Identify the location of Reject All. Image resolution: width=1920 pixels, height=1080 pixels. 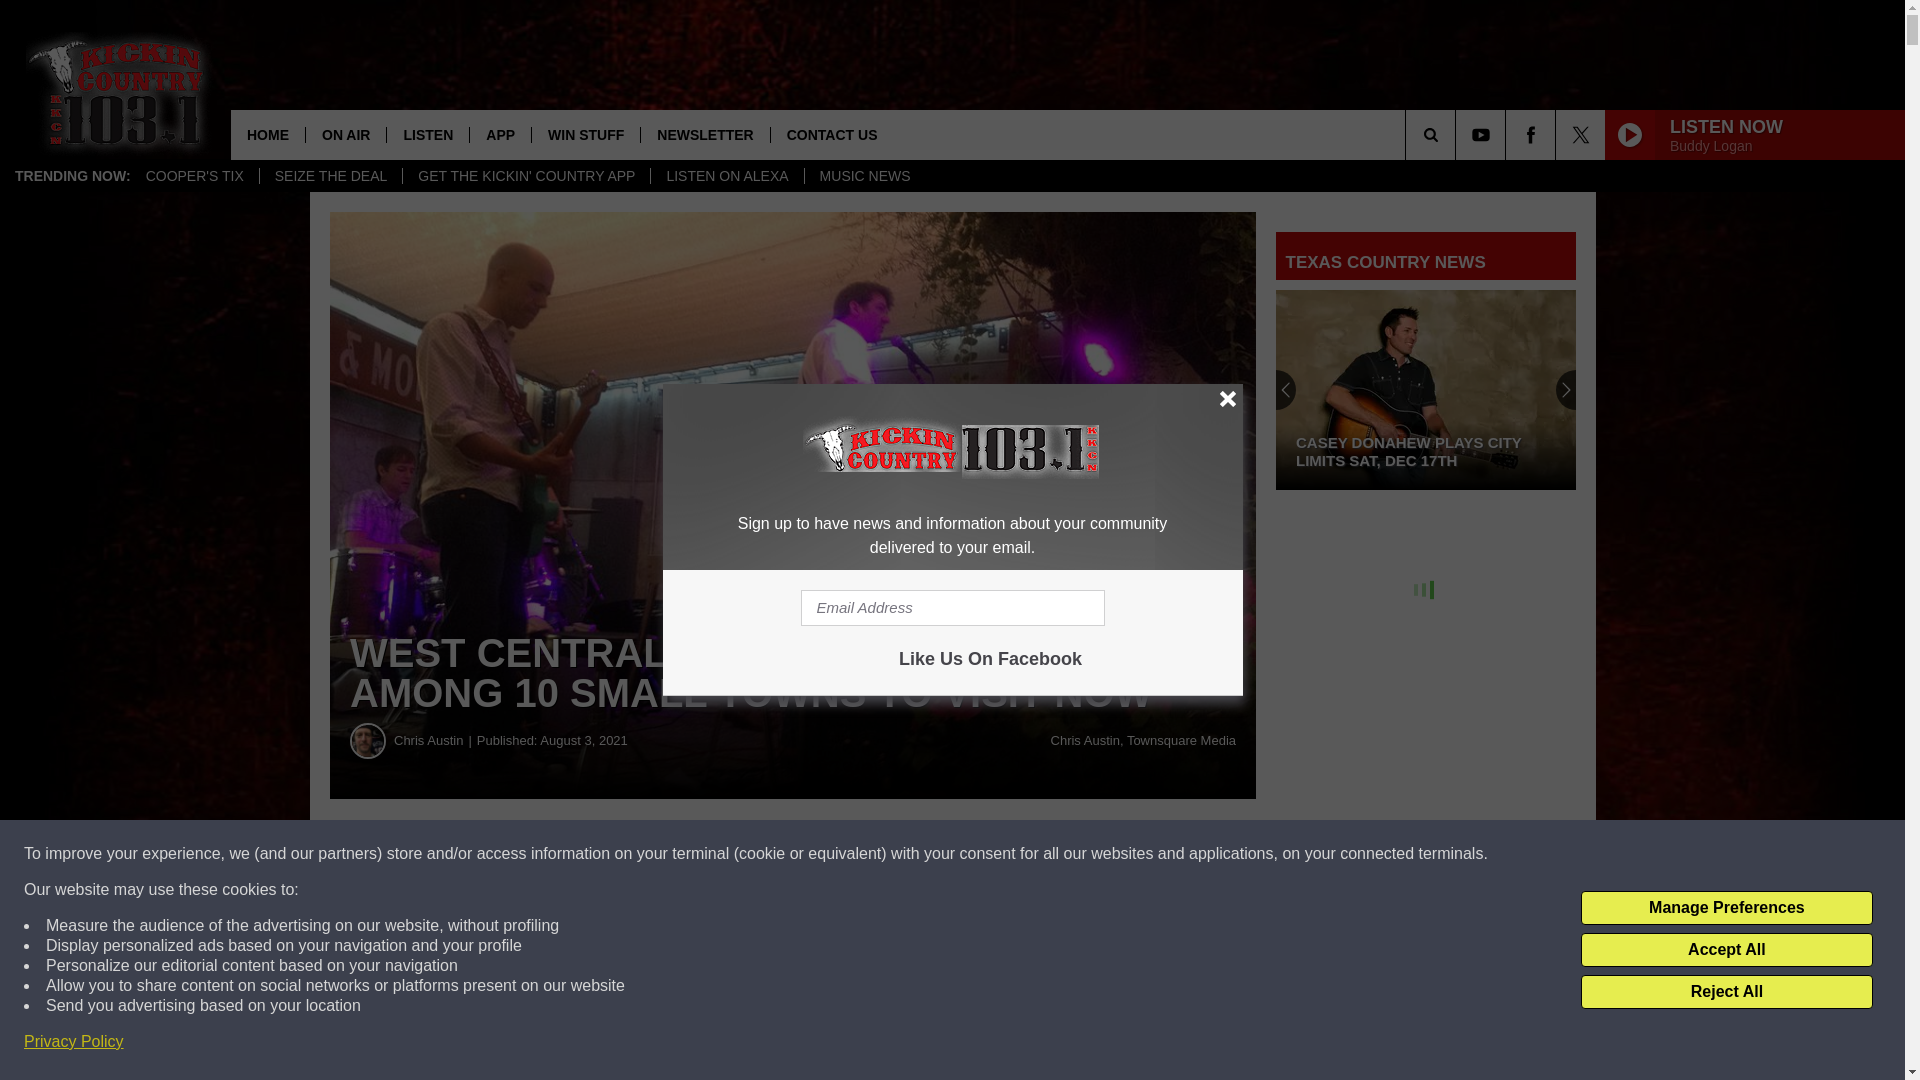
(1726, 992).